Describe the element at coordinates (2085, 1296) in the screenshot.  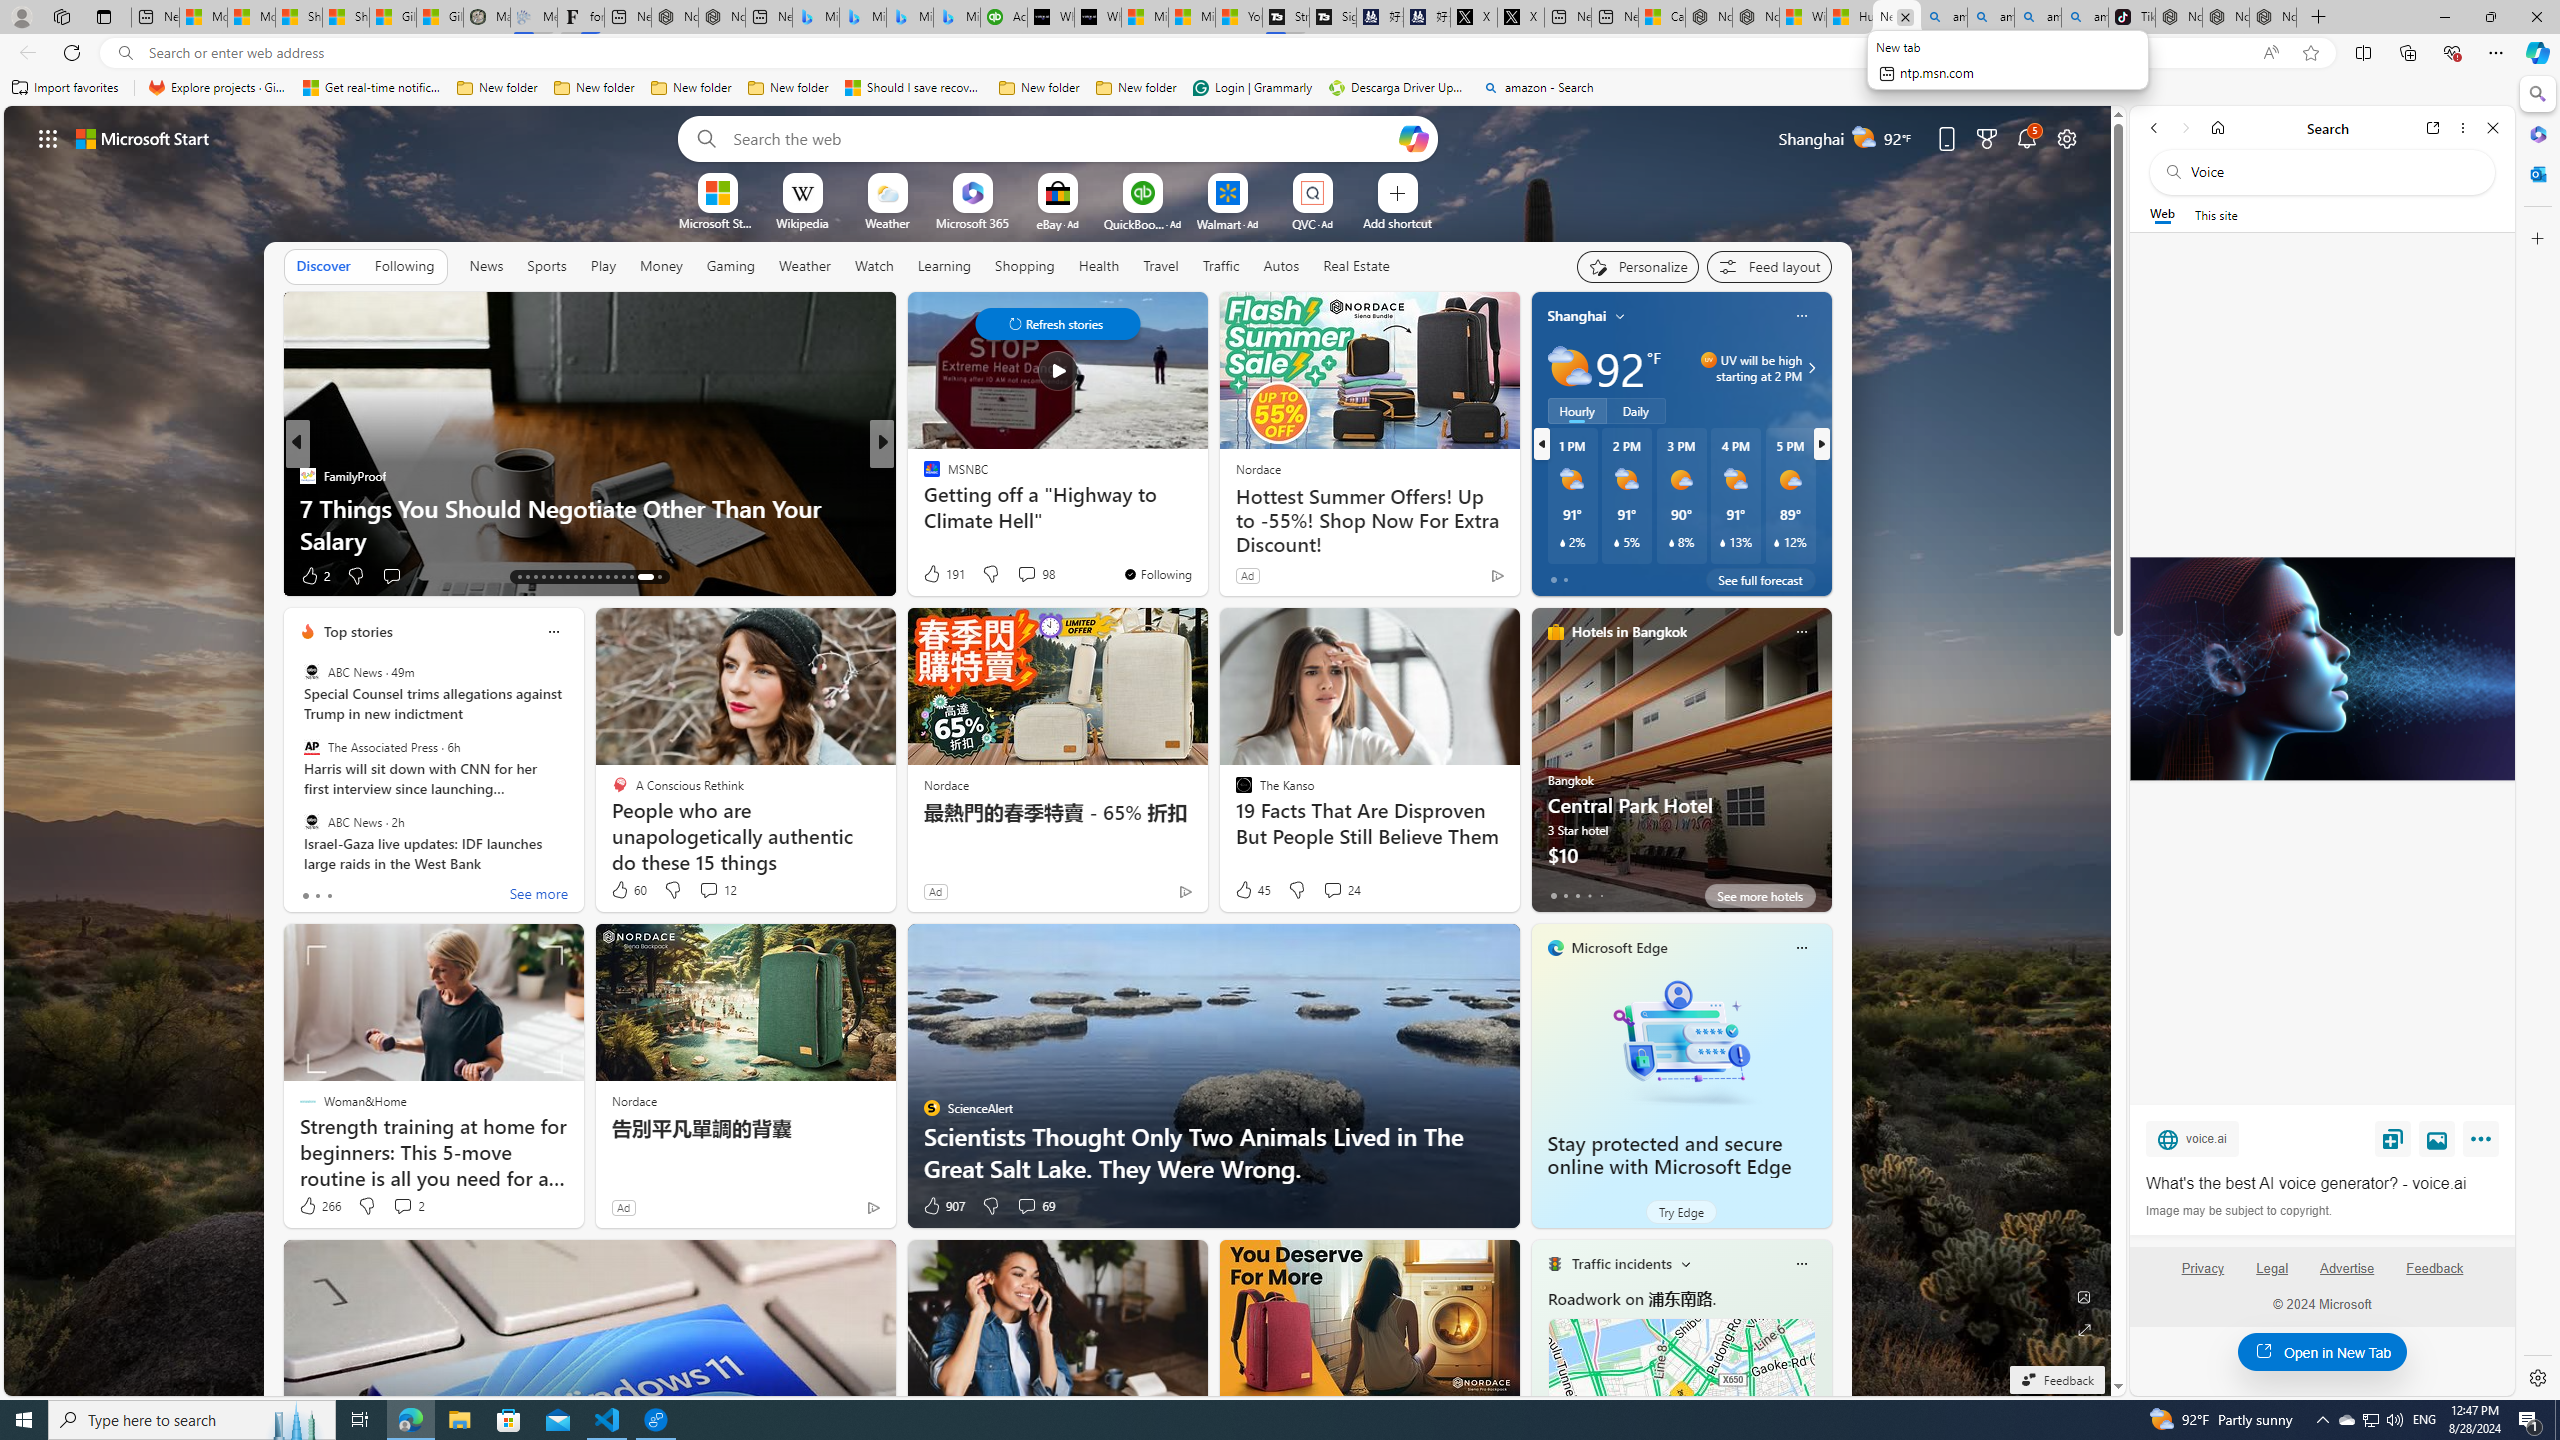
I see `Edit Background` at that location.